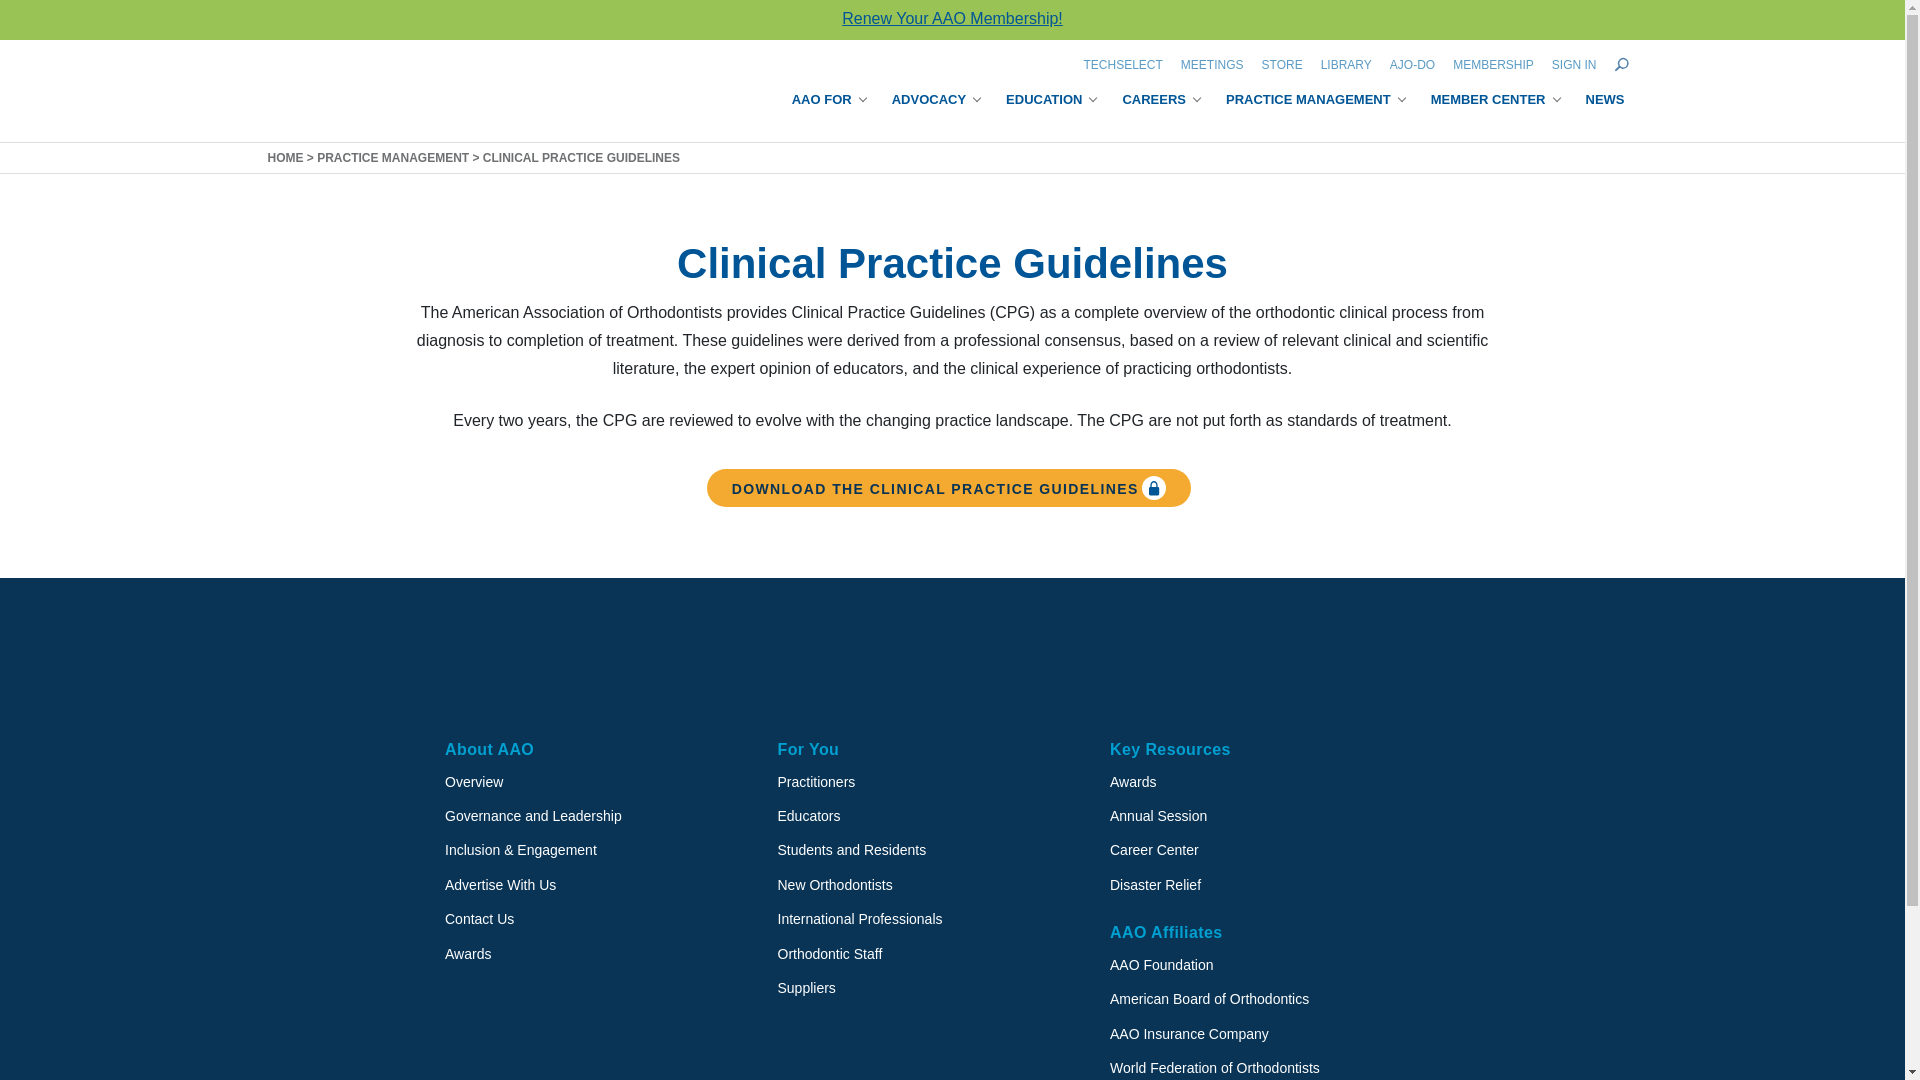  What do you see at coordinates (1493, 65) in the screenshot?
I see `MEMBERSHIP` at bounding box center [1493, 65].